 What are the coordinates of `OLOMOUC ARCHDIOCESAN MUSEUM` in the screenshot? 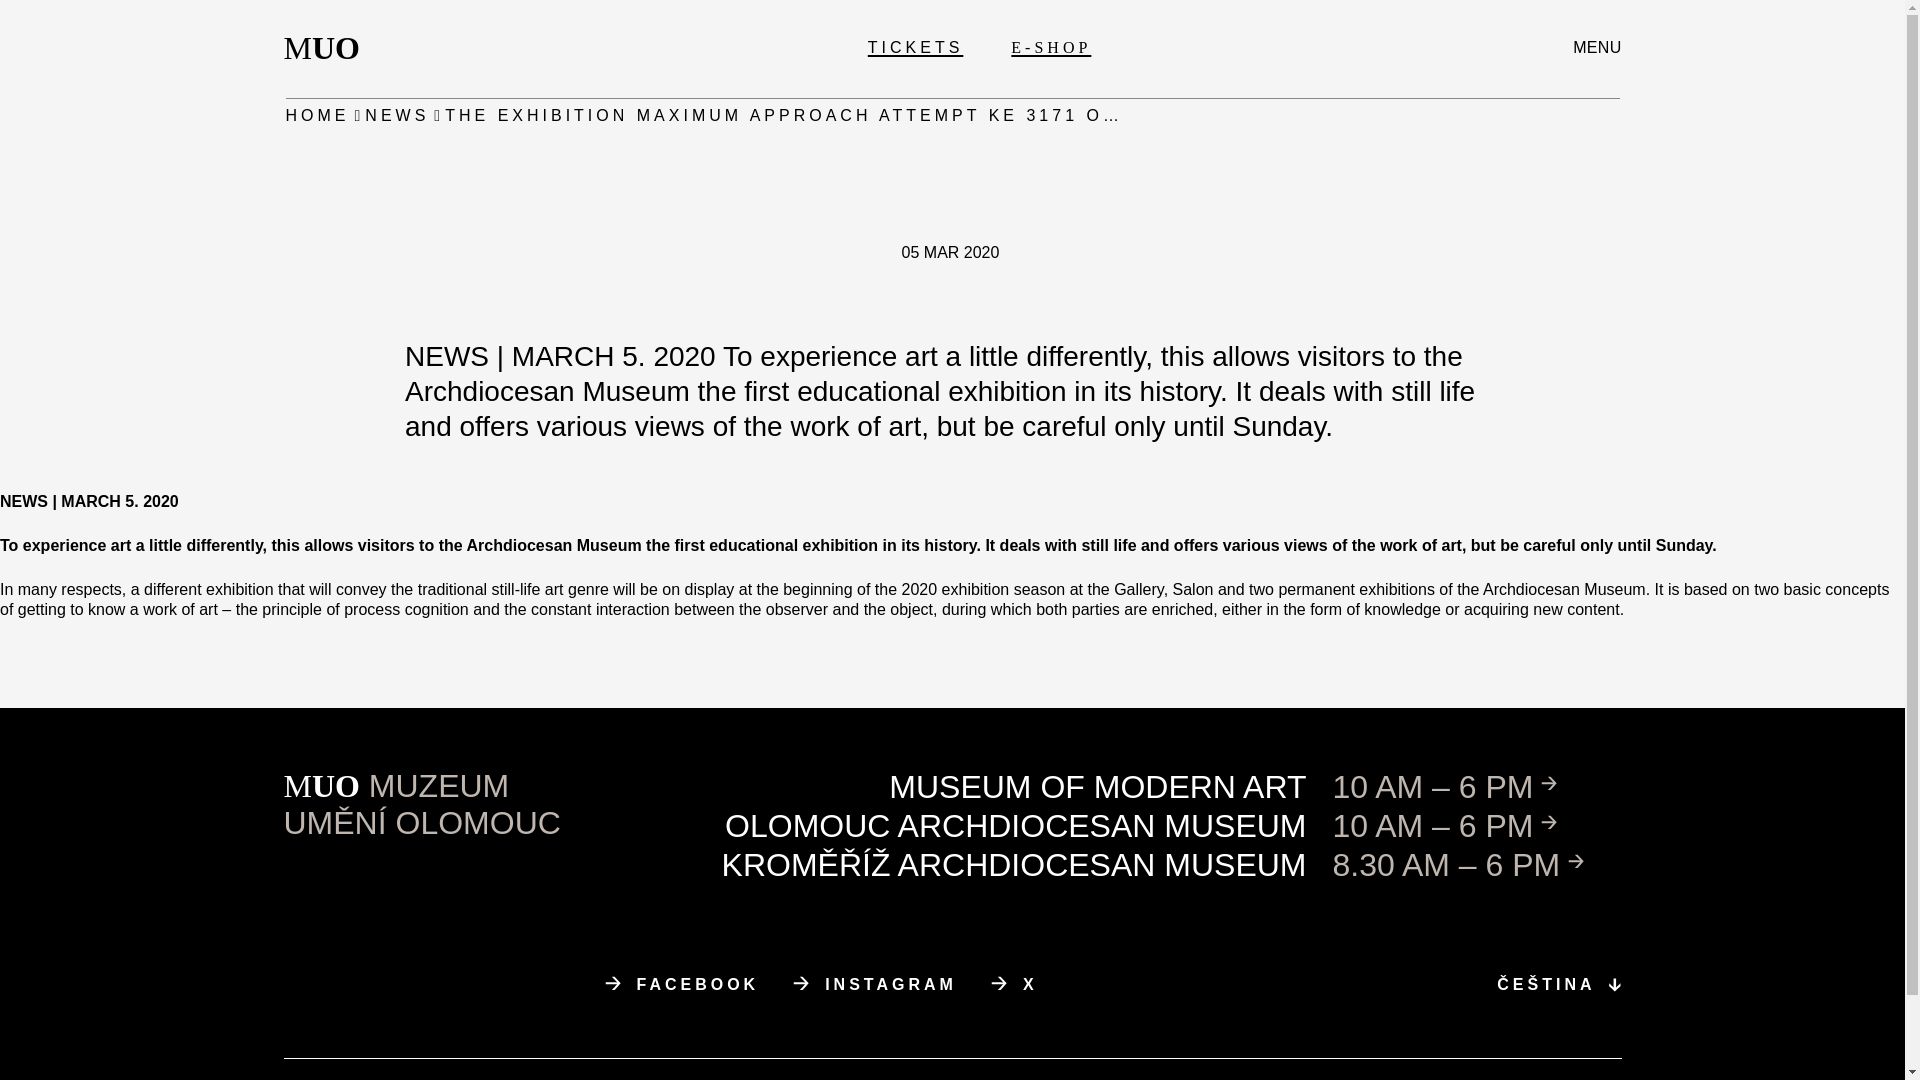 It's located at (1015, 826).